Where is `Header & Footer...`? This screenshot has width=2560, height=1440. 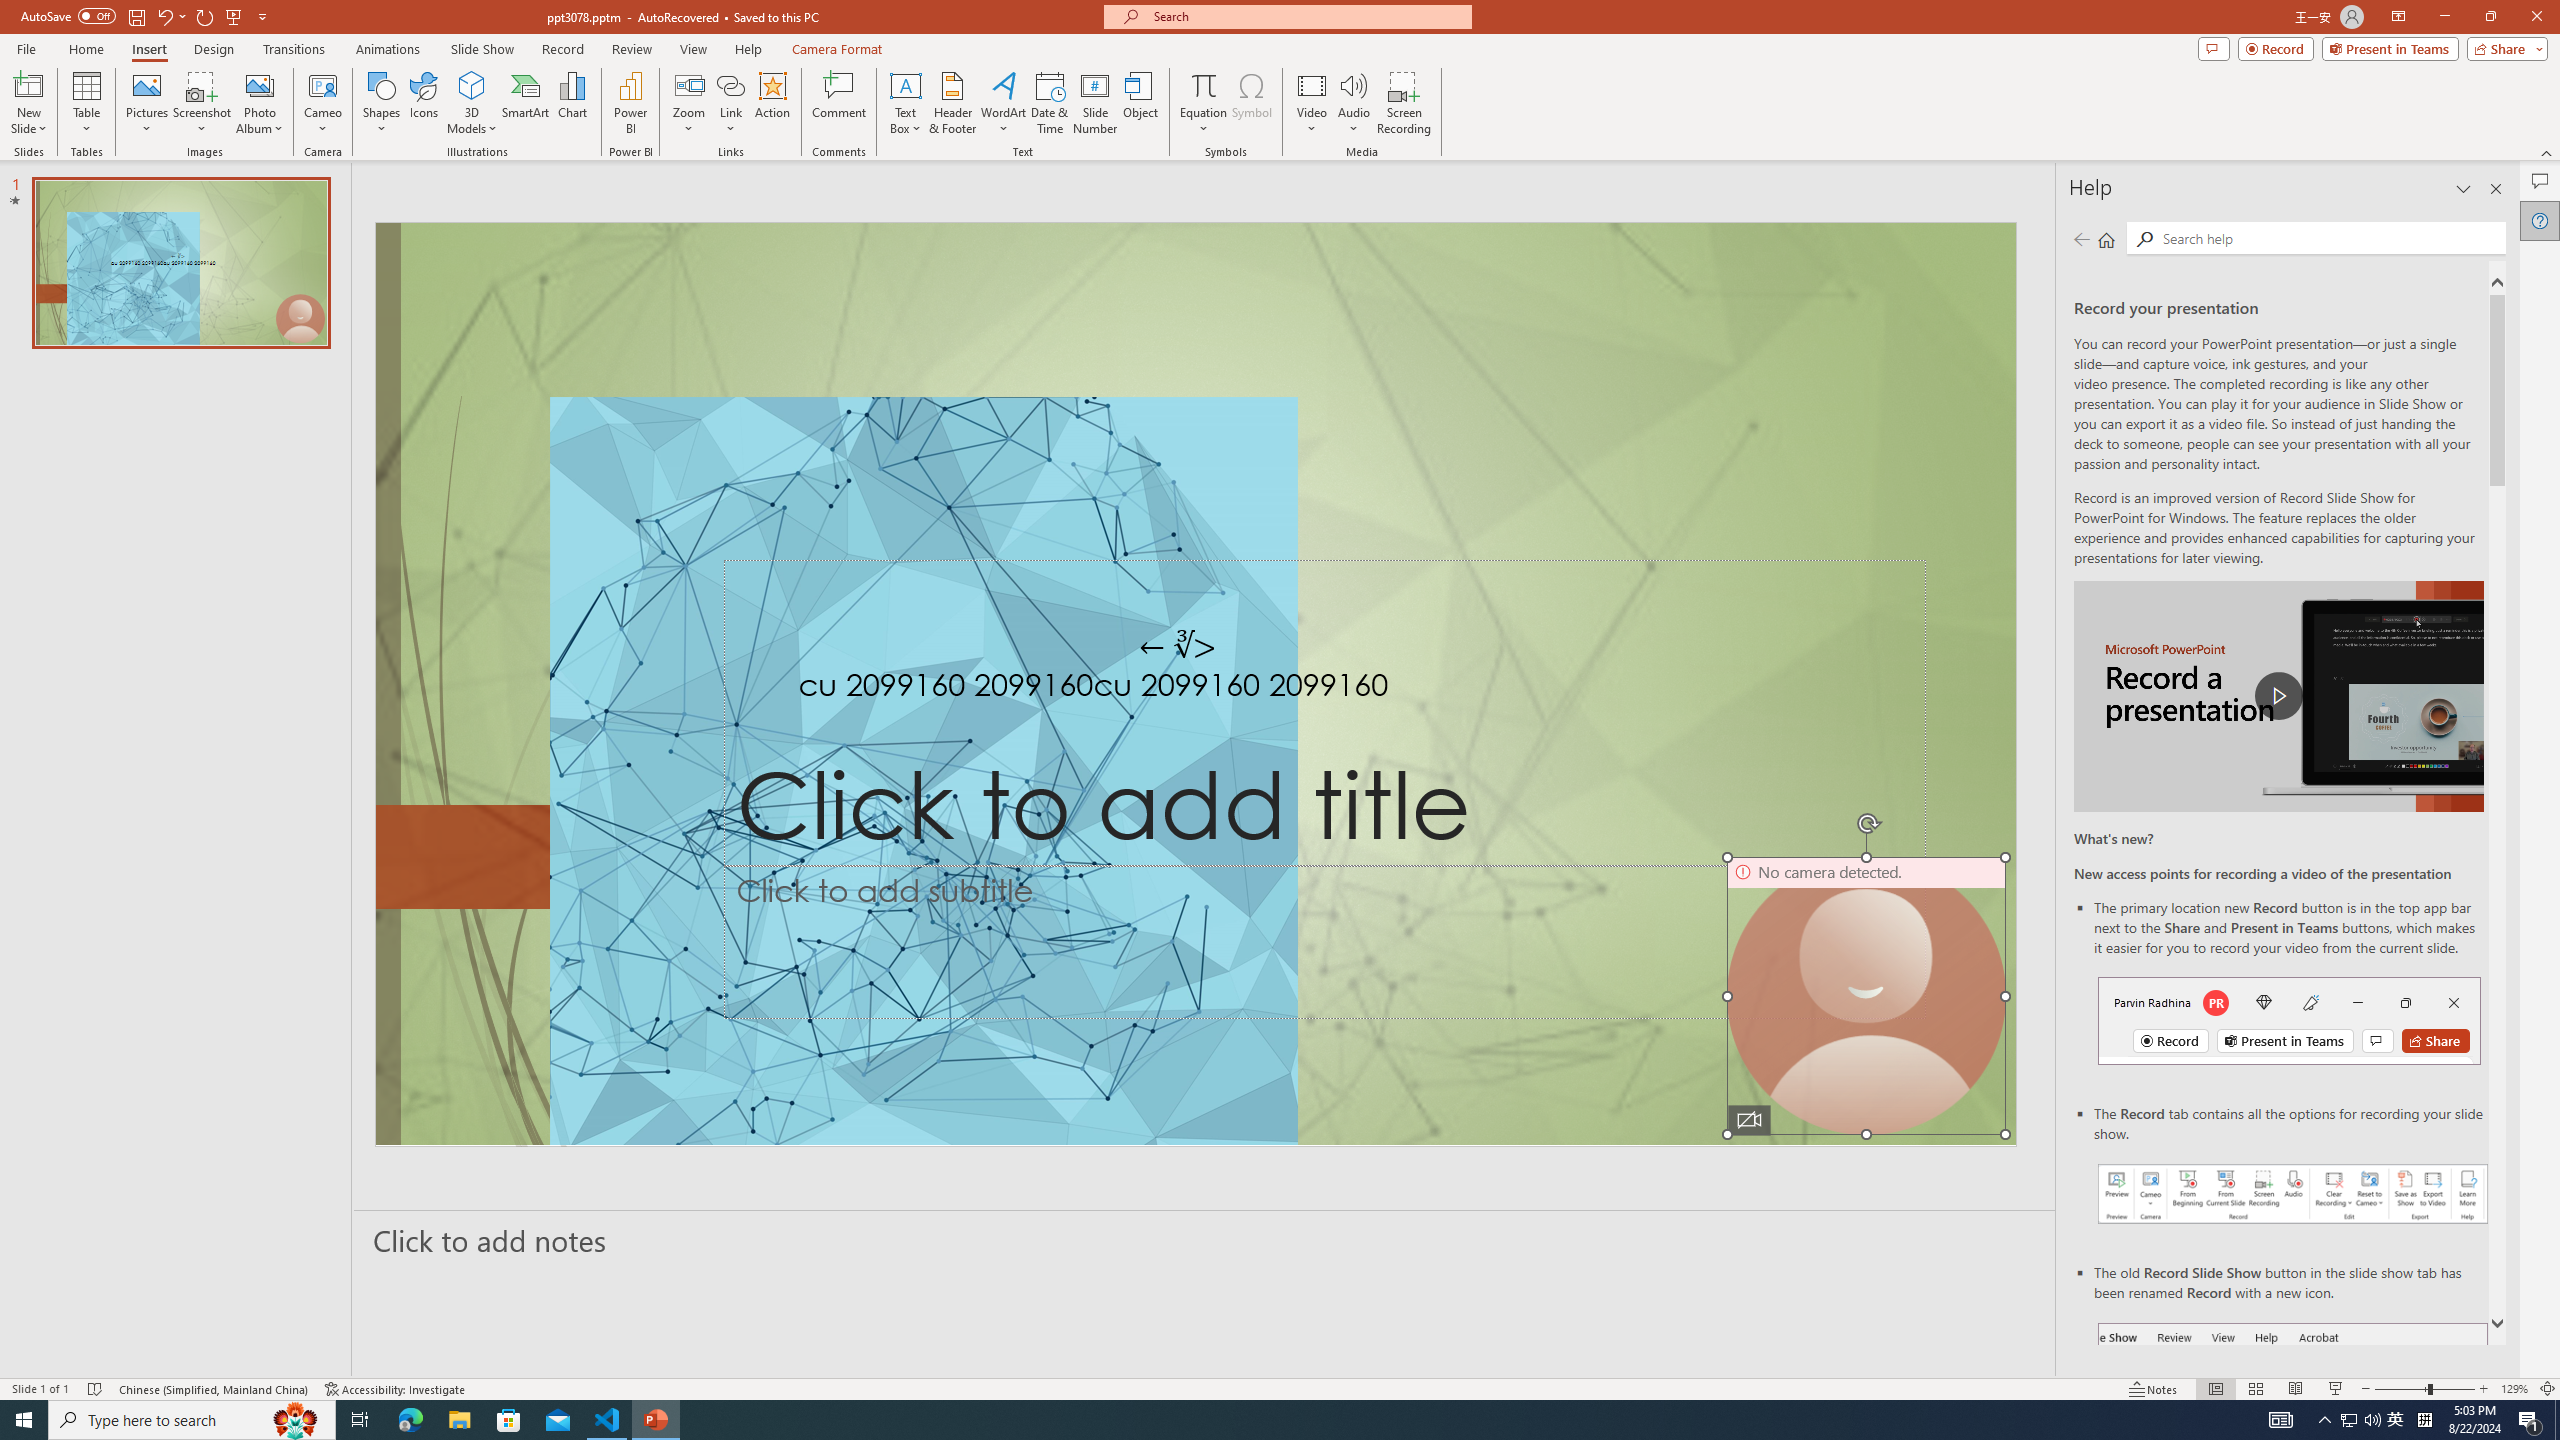 Header & Footer... is located at coordinates (952, 103).